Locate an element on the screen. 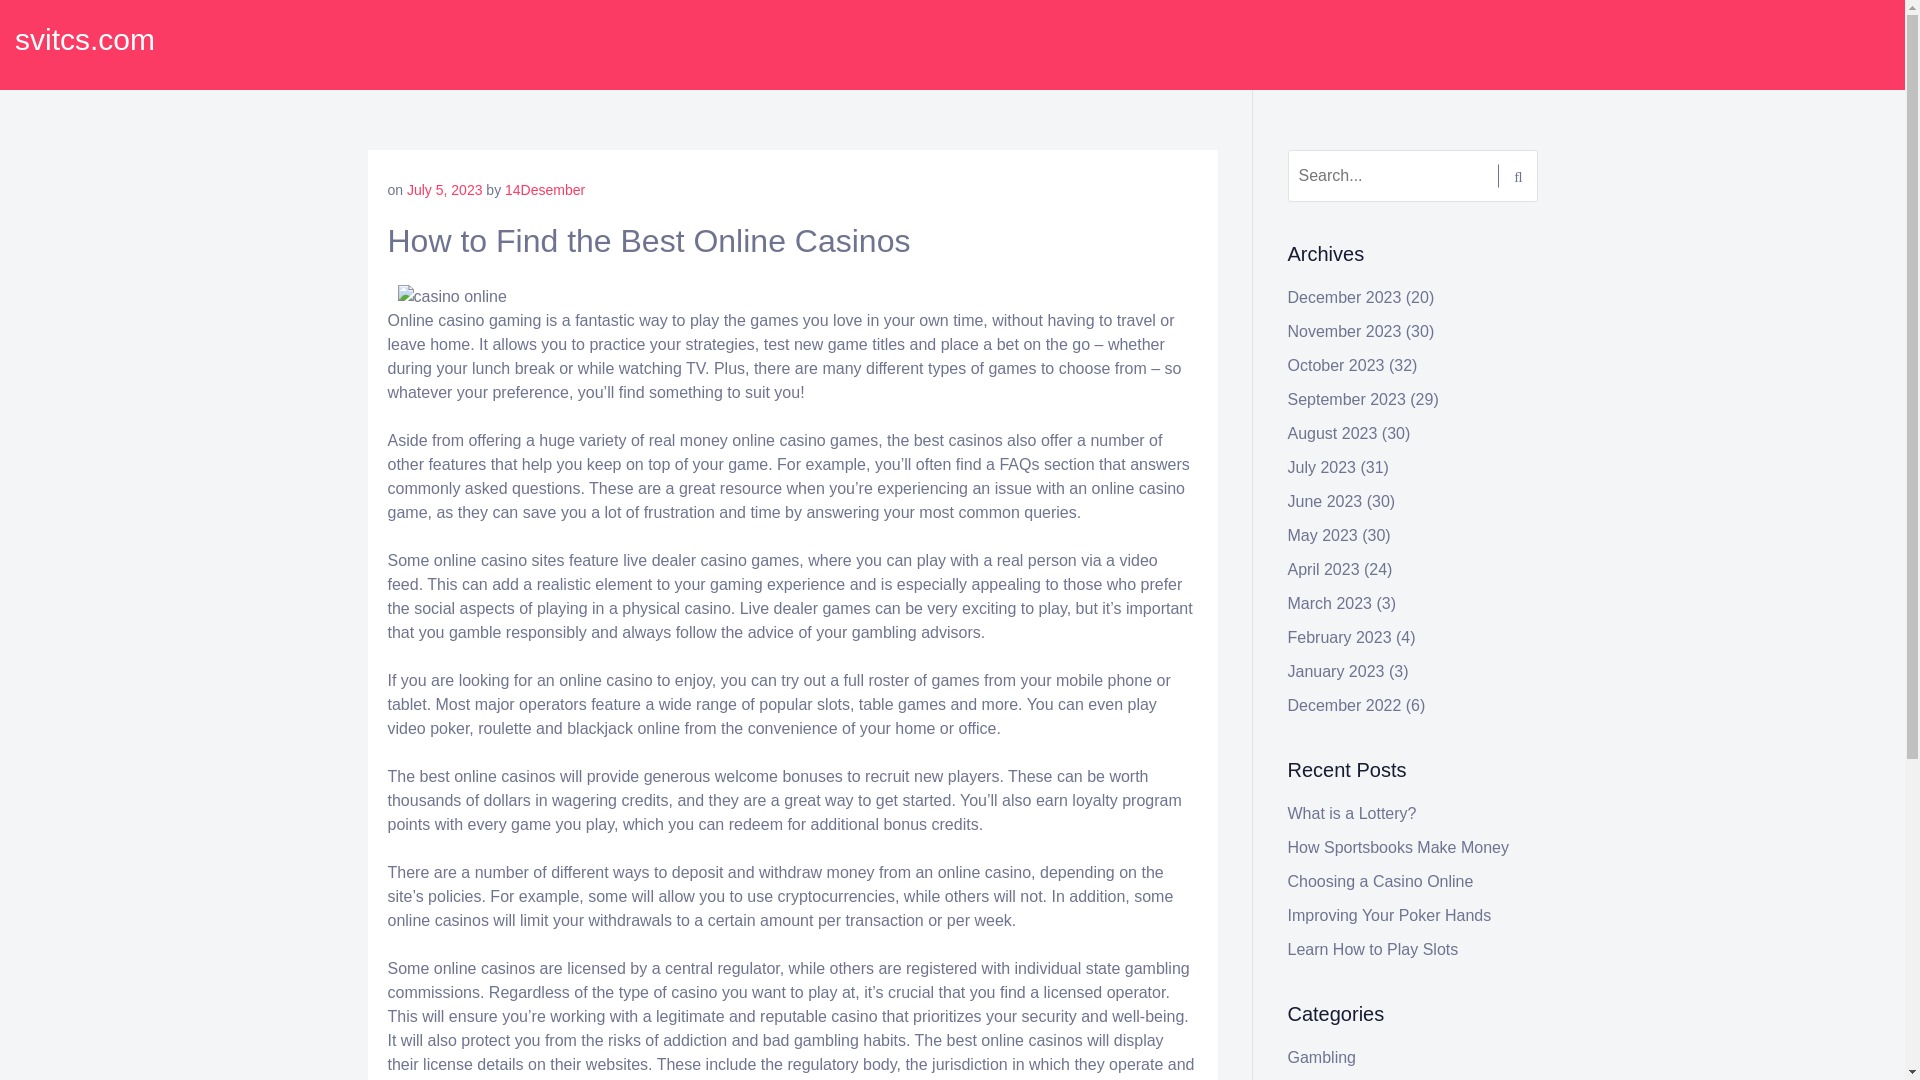  Learn How to Play Slots is located at coordinates (1374, 948).